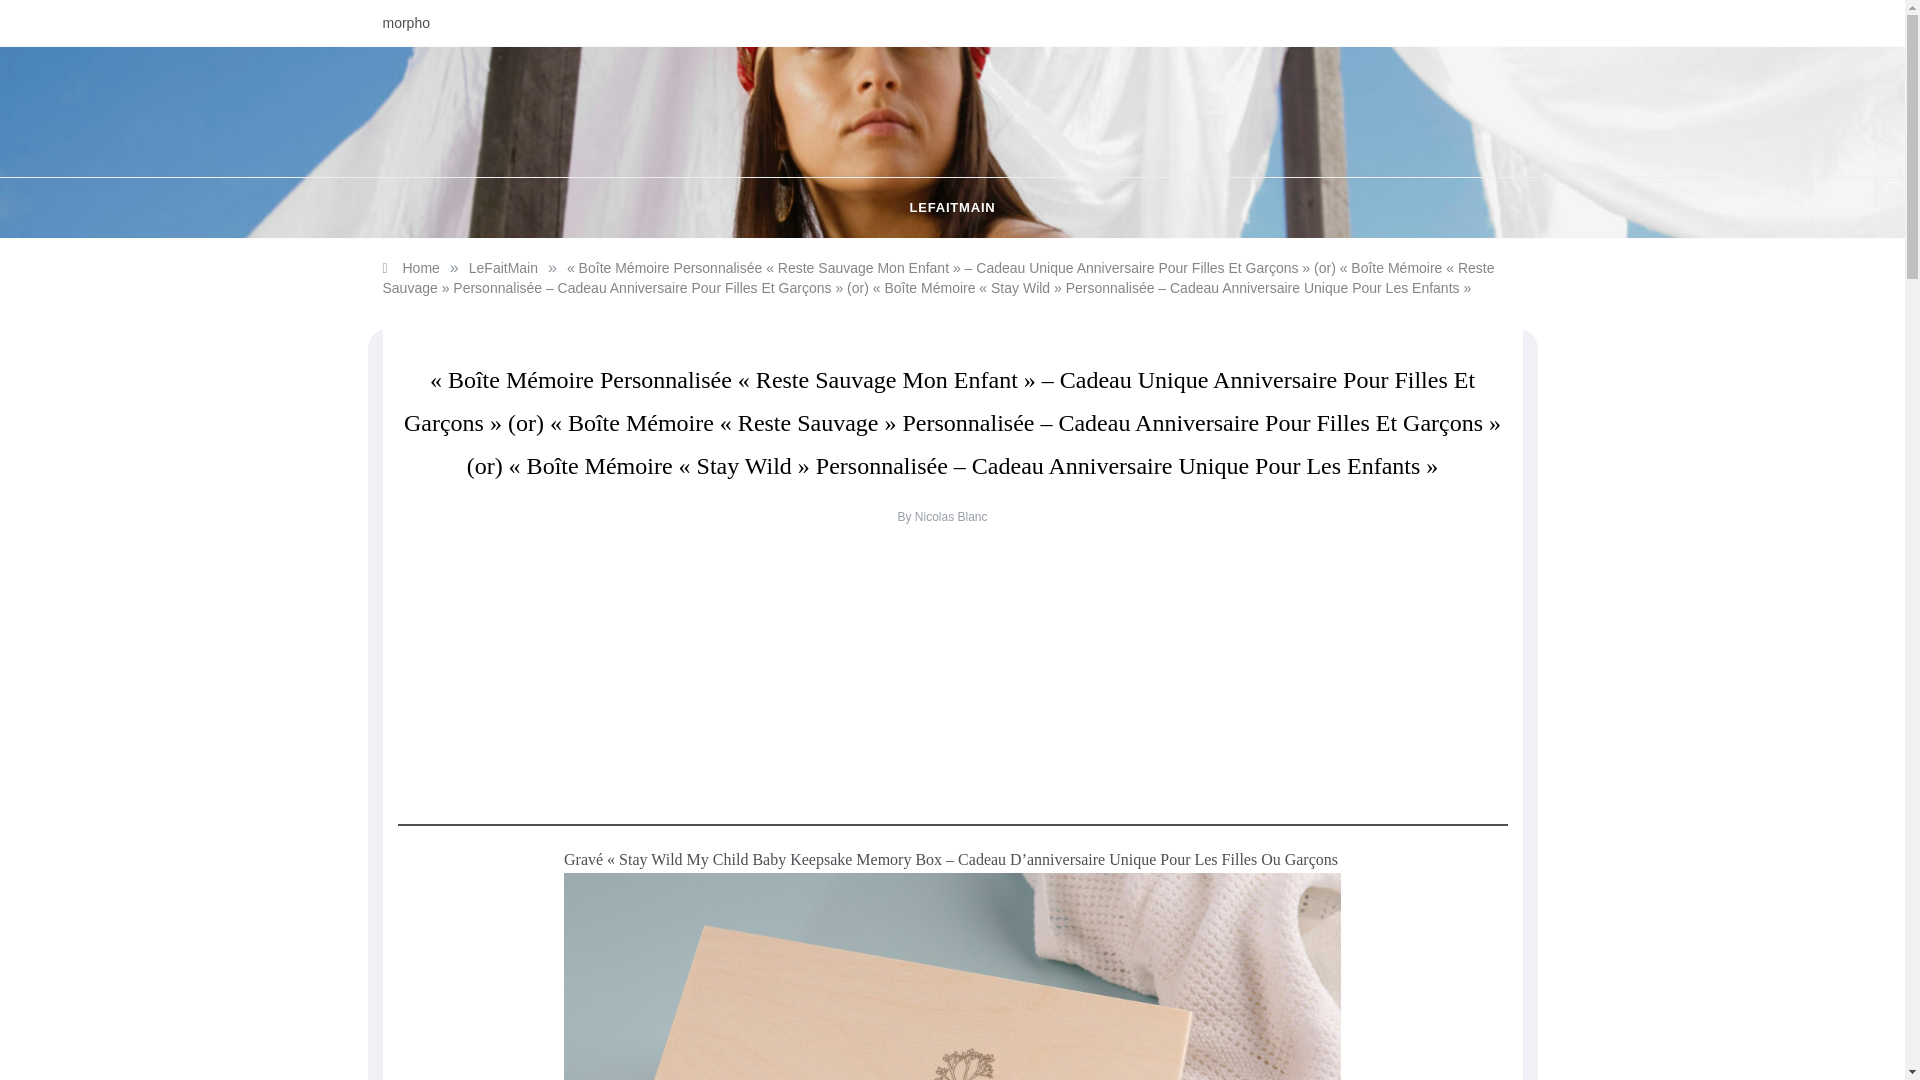  What do you see at coordinates (906, 145) in the screenshot?
I see `THE HIPPIE CORNER` at bounding box center [906, 145].